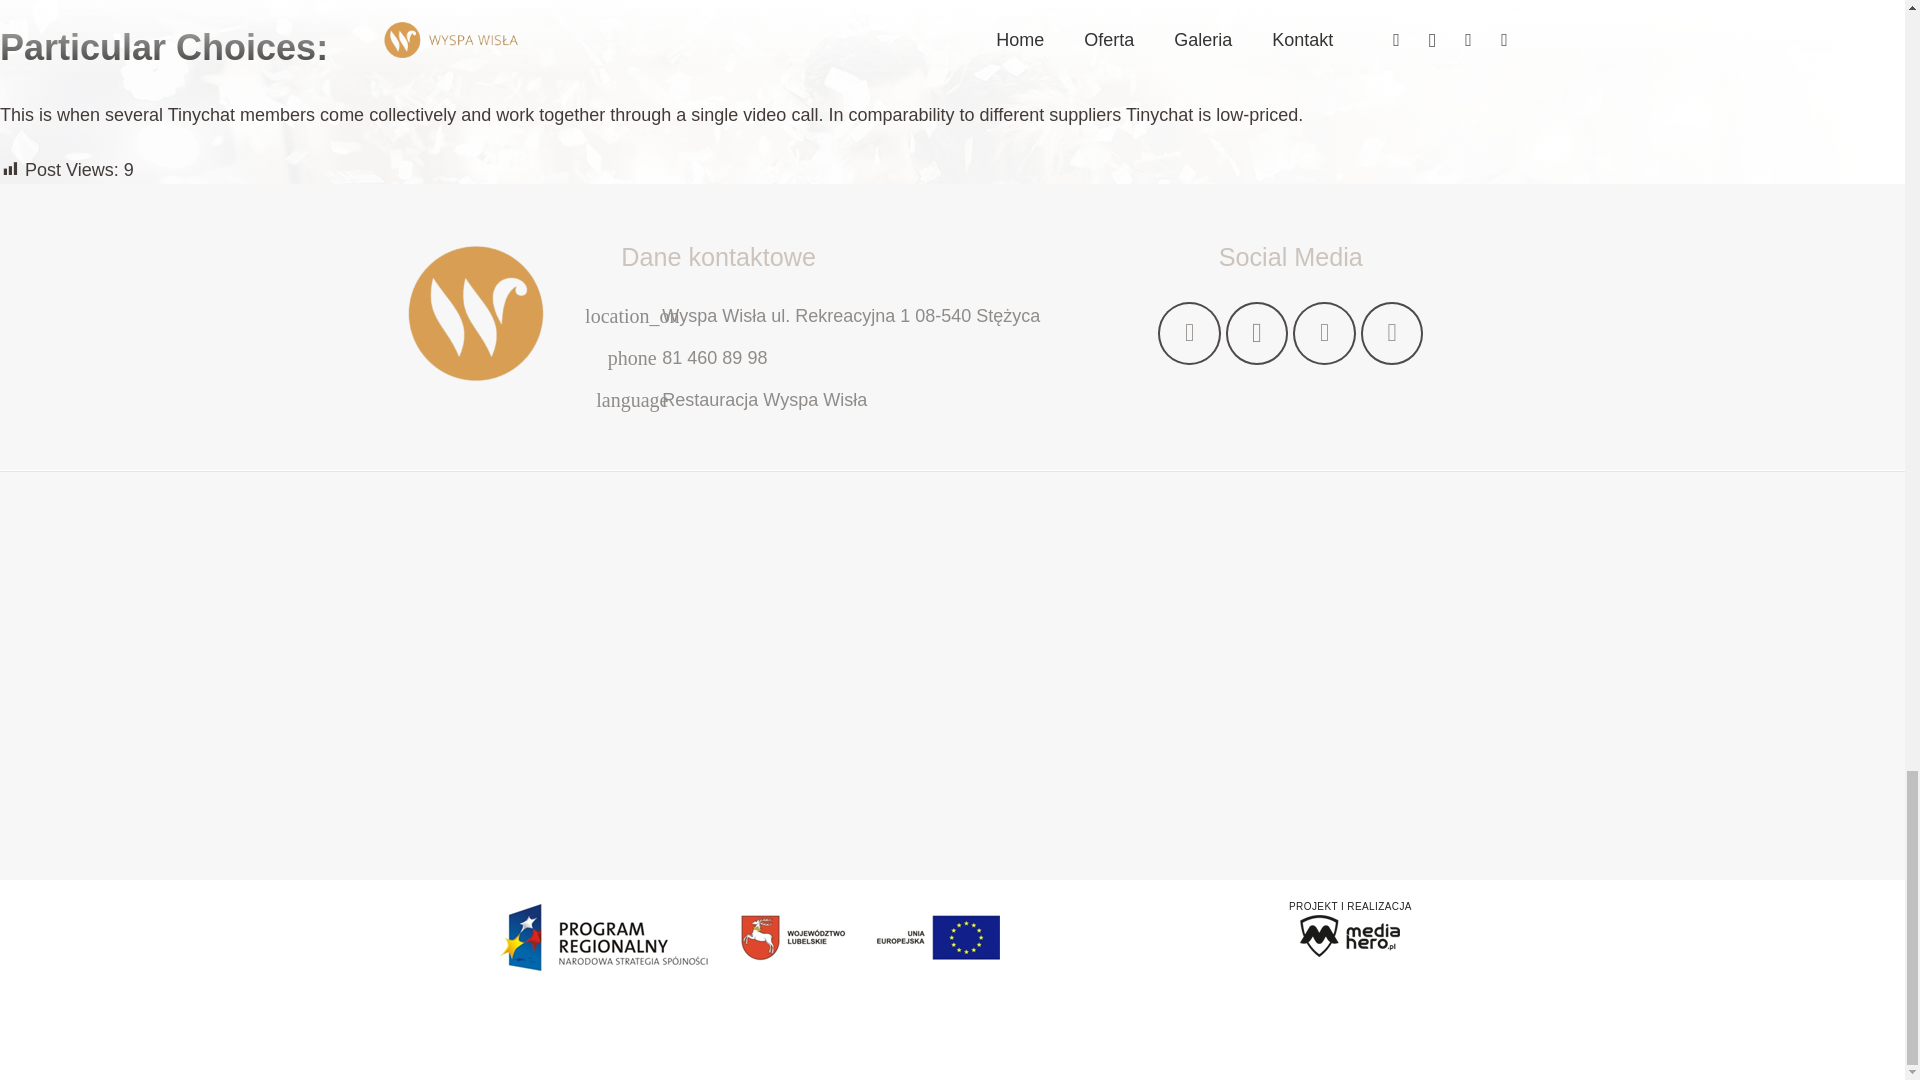 Image resolution: width=1920 pixels, height=1080 pixels. What do you see at coordinates (1392, 334) in the screenshot?
I see `Tripadvisor` at bounding box center [1392, 334].